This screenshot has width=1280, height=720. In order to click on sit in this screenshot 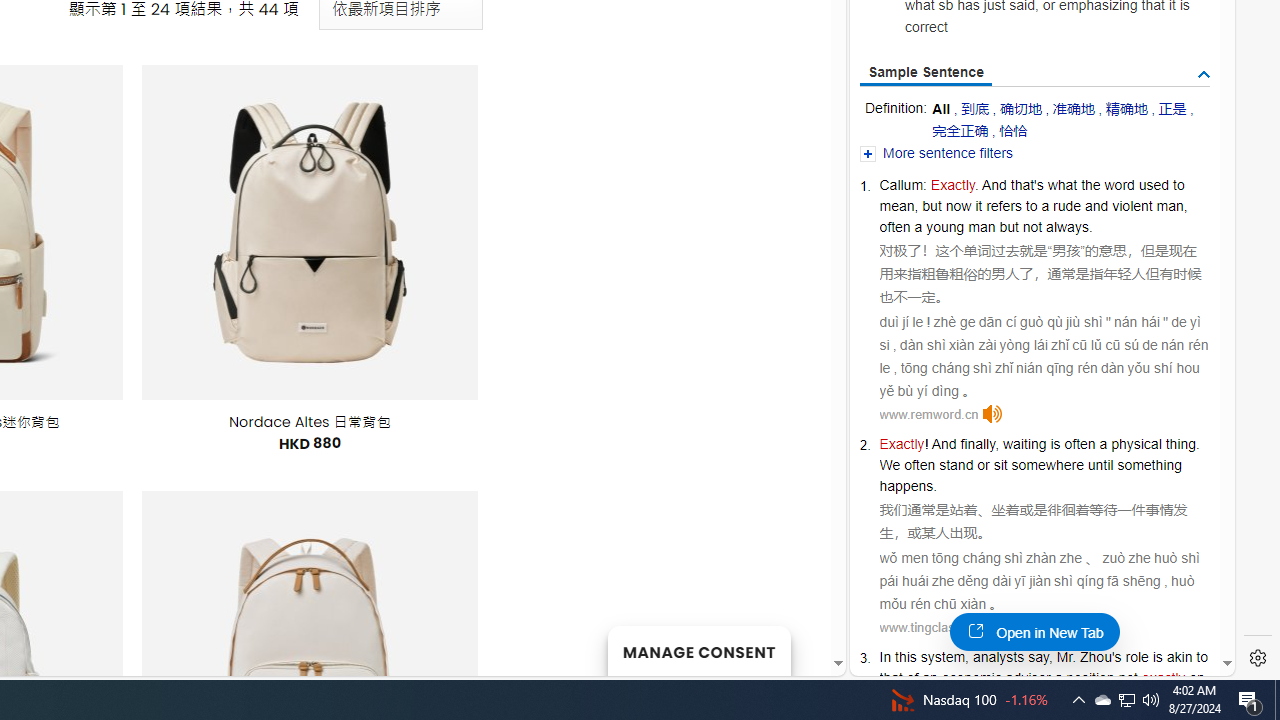, I will do `click(1000, 465)`.